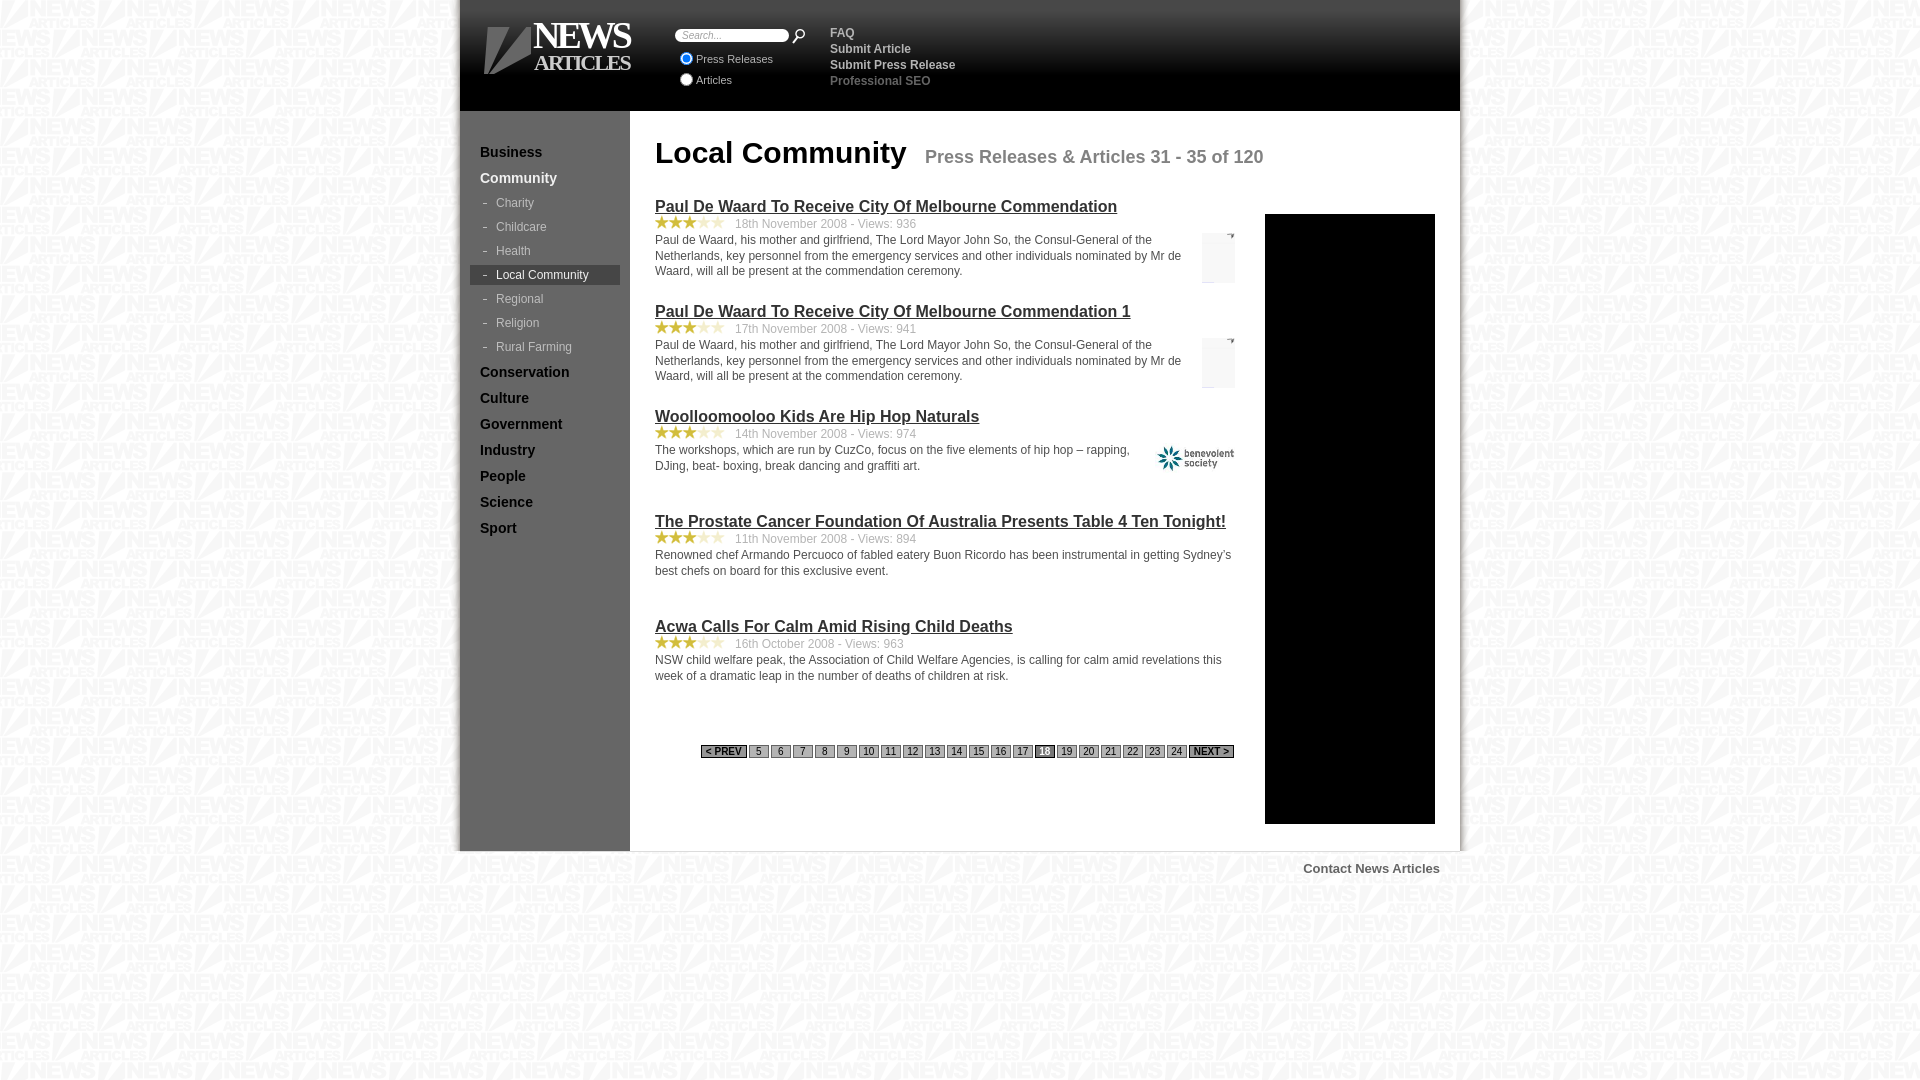  I want to click on 18, so click(1045, 752).